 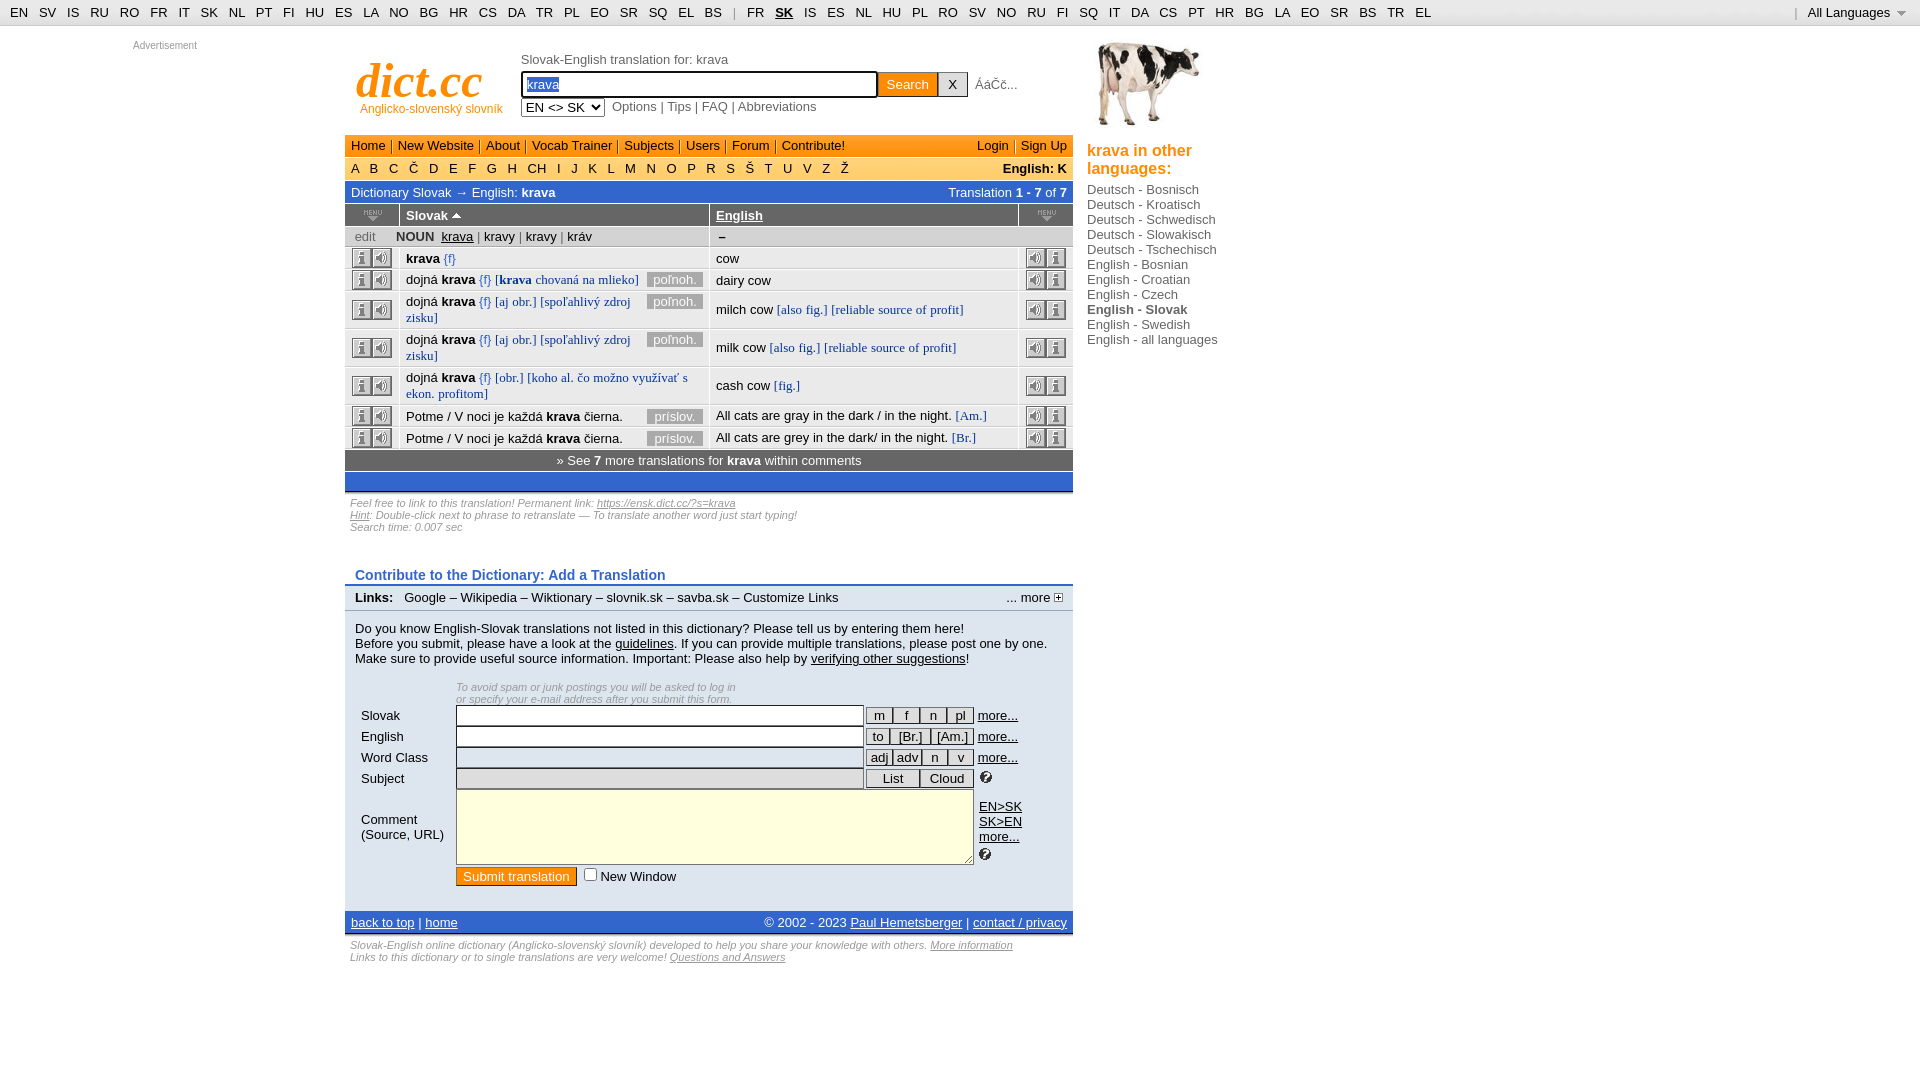 What do you see at coordinates (479, 438) in the screenshot?
I see `noci` at bounding box center [479, 438].